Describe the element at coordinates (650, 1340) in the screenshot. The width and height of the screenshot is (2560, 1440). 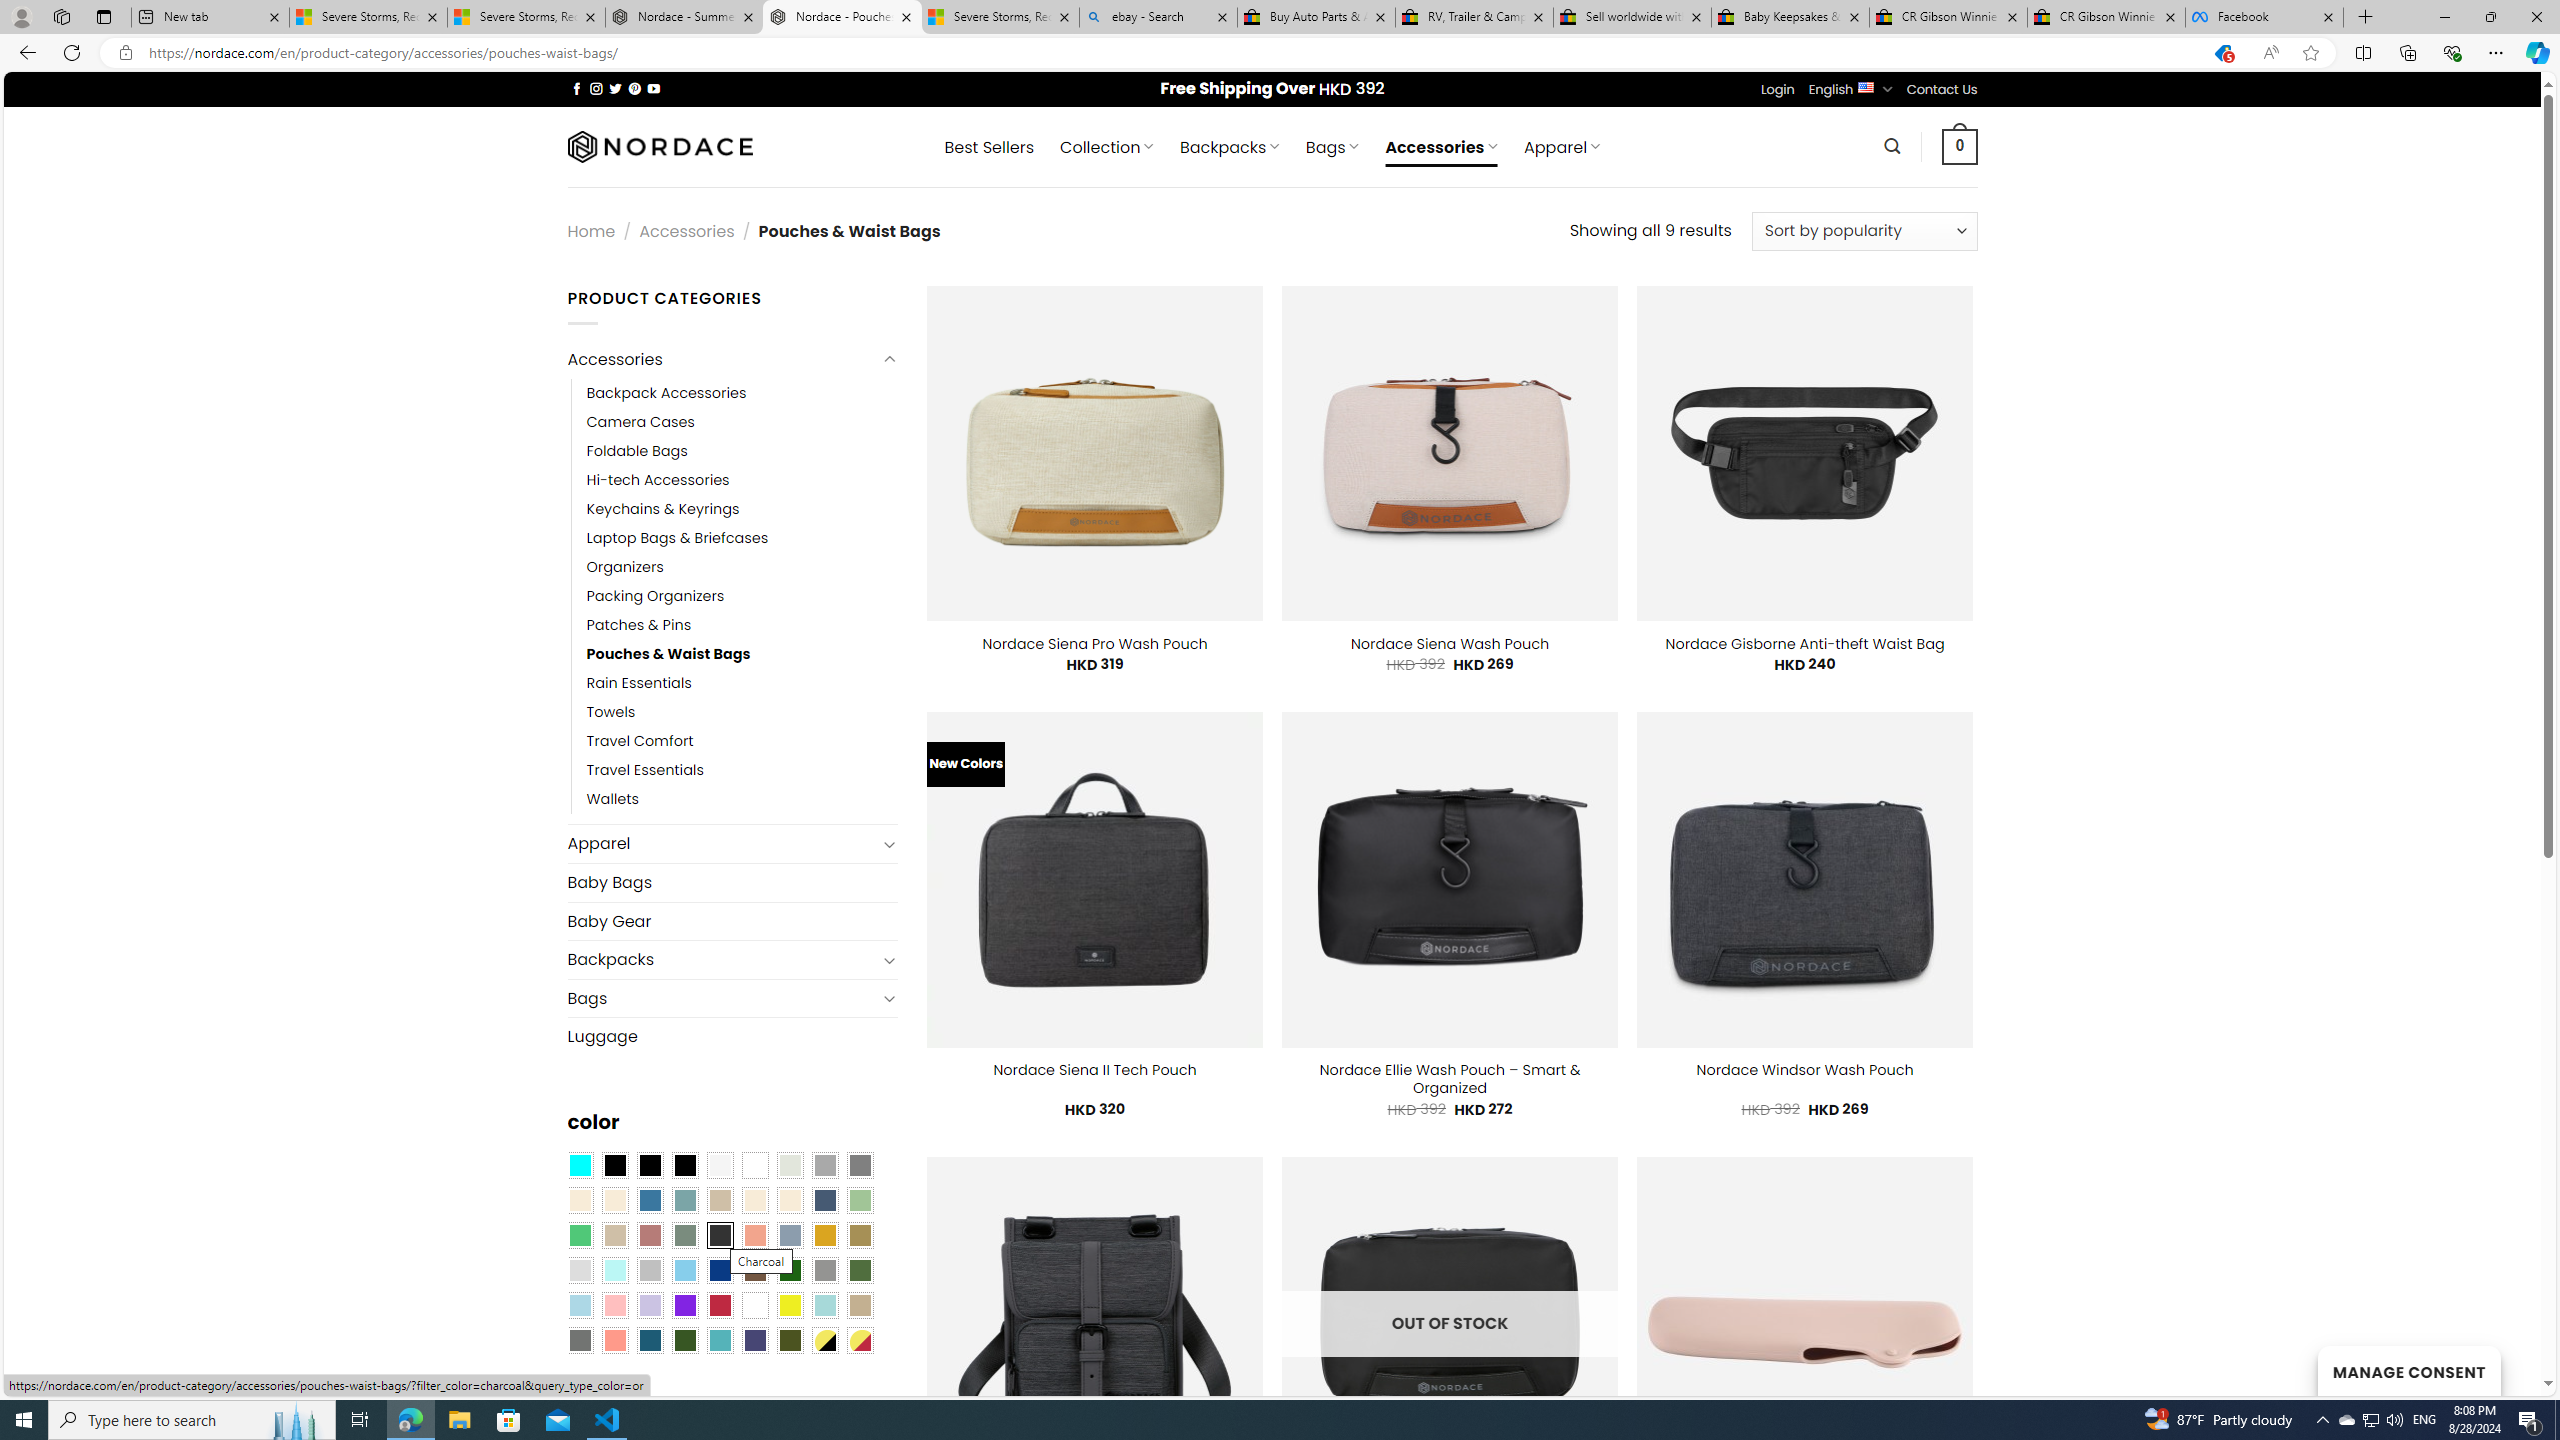
I see `Capri Blue` at that location.